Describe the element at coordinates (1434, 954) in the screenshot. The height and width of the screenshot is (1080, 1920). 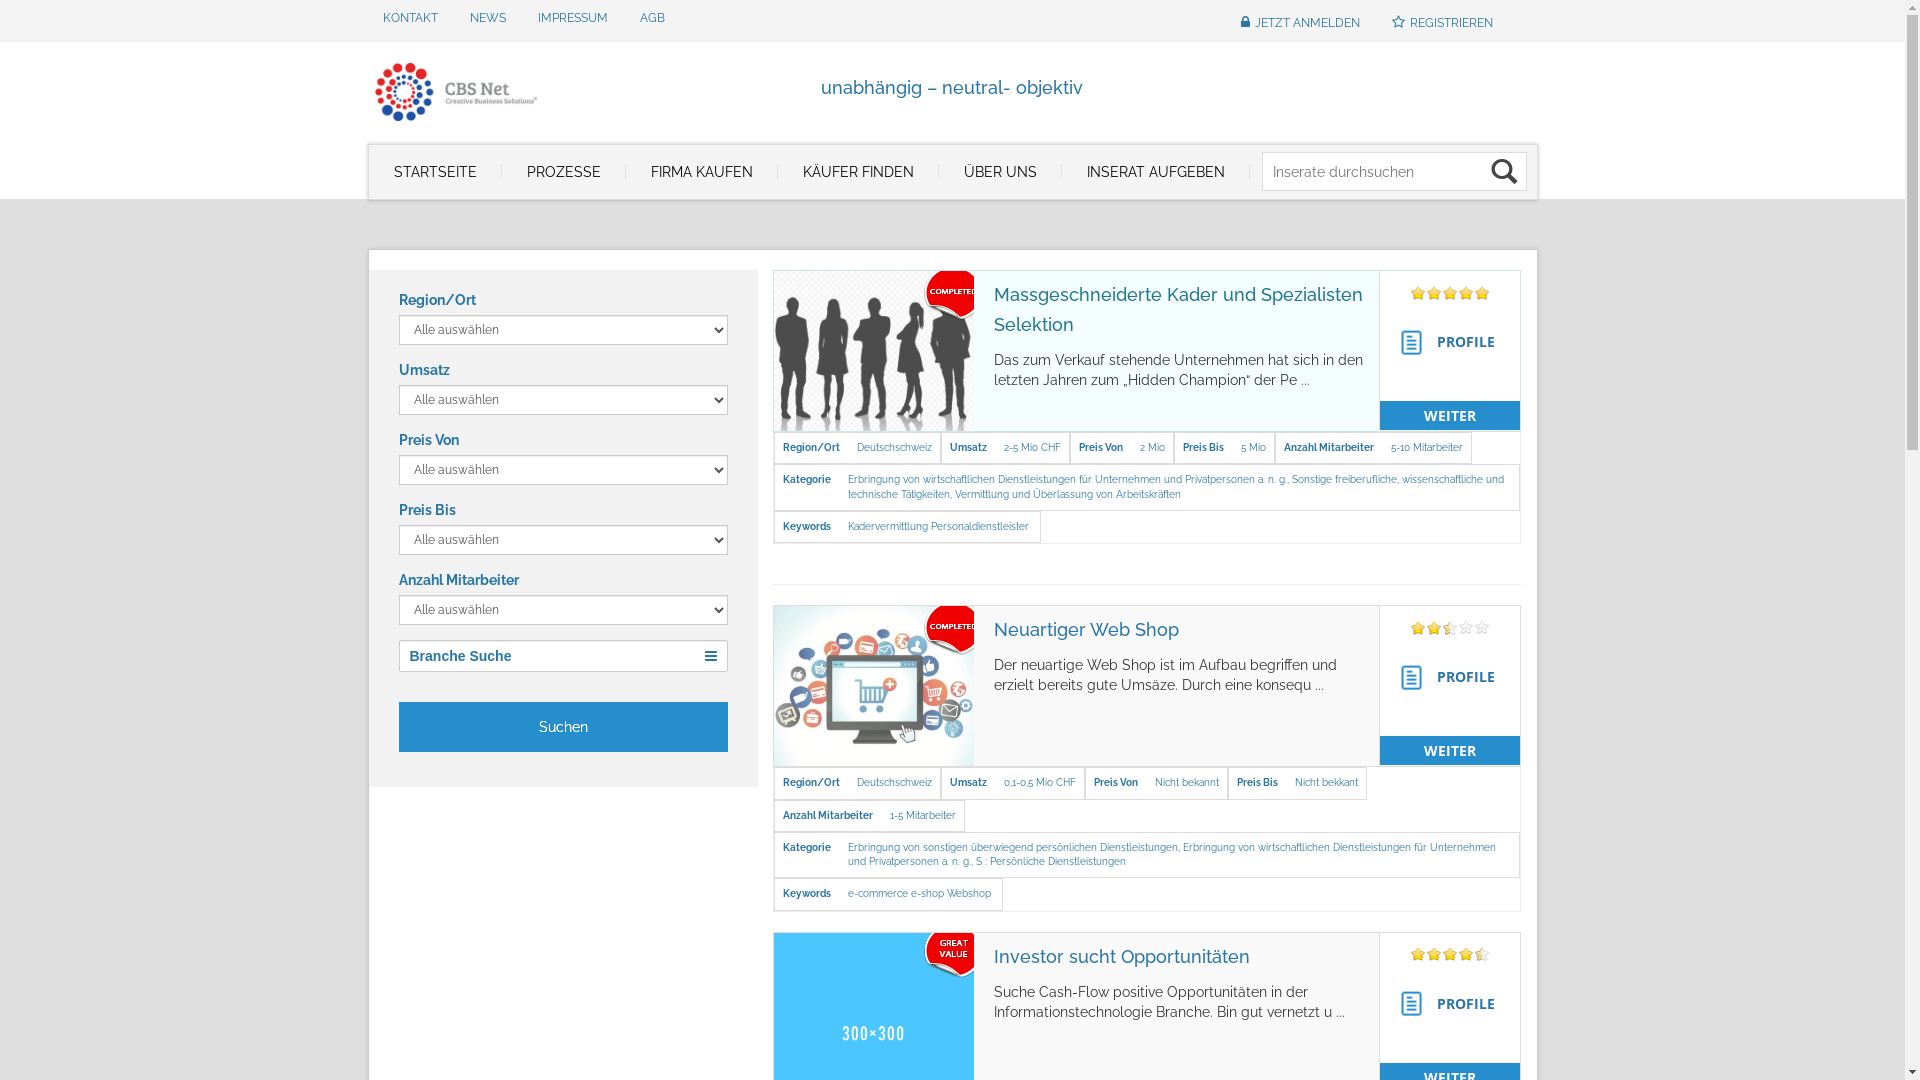
I see `poor` at that location.